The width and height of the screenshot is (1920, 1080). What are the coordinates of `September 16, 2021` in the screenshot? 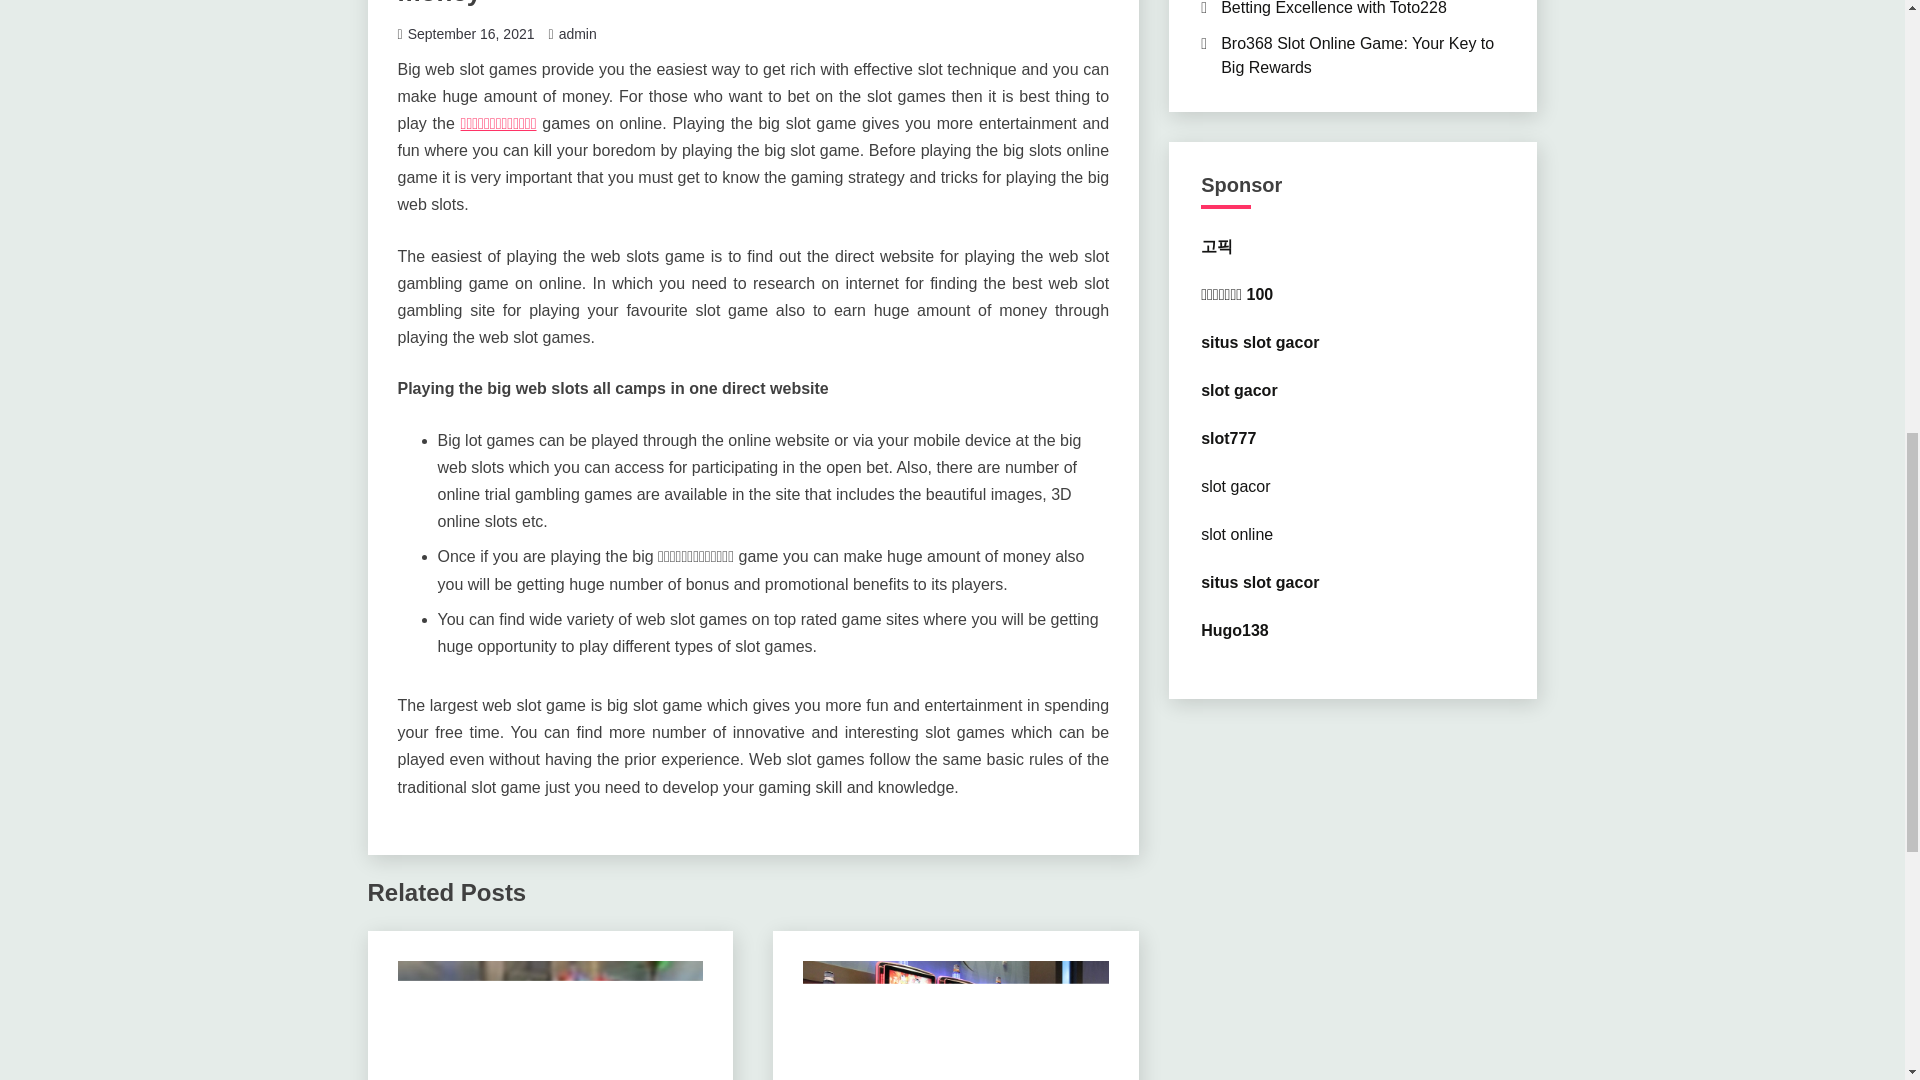 It's located at (471, 34).